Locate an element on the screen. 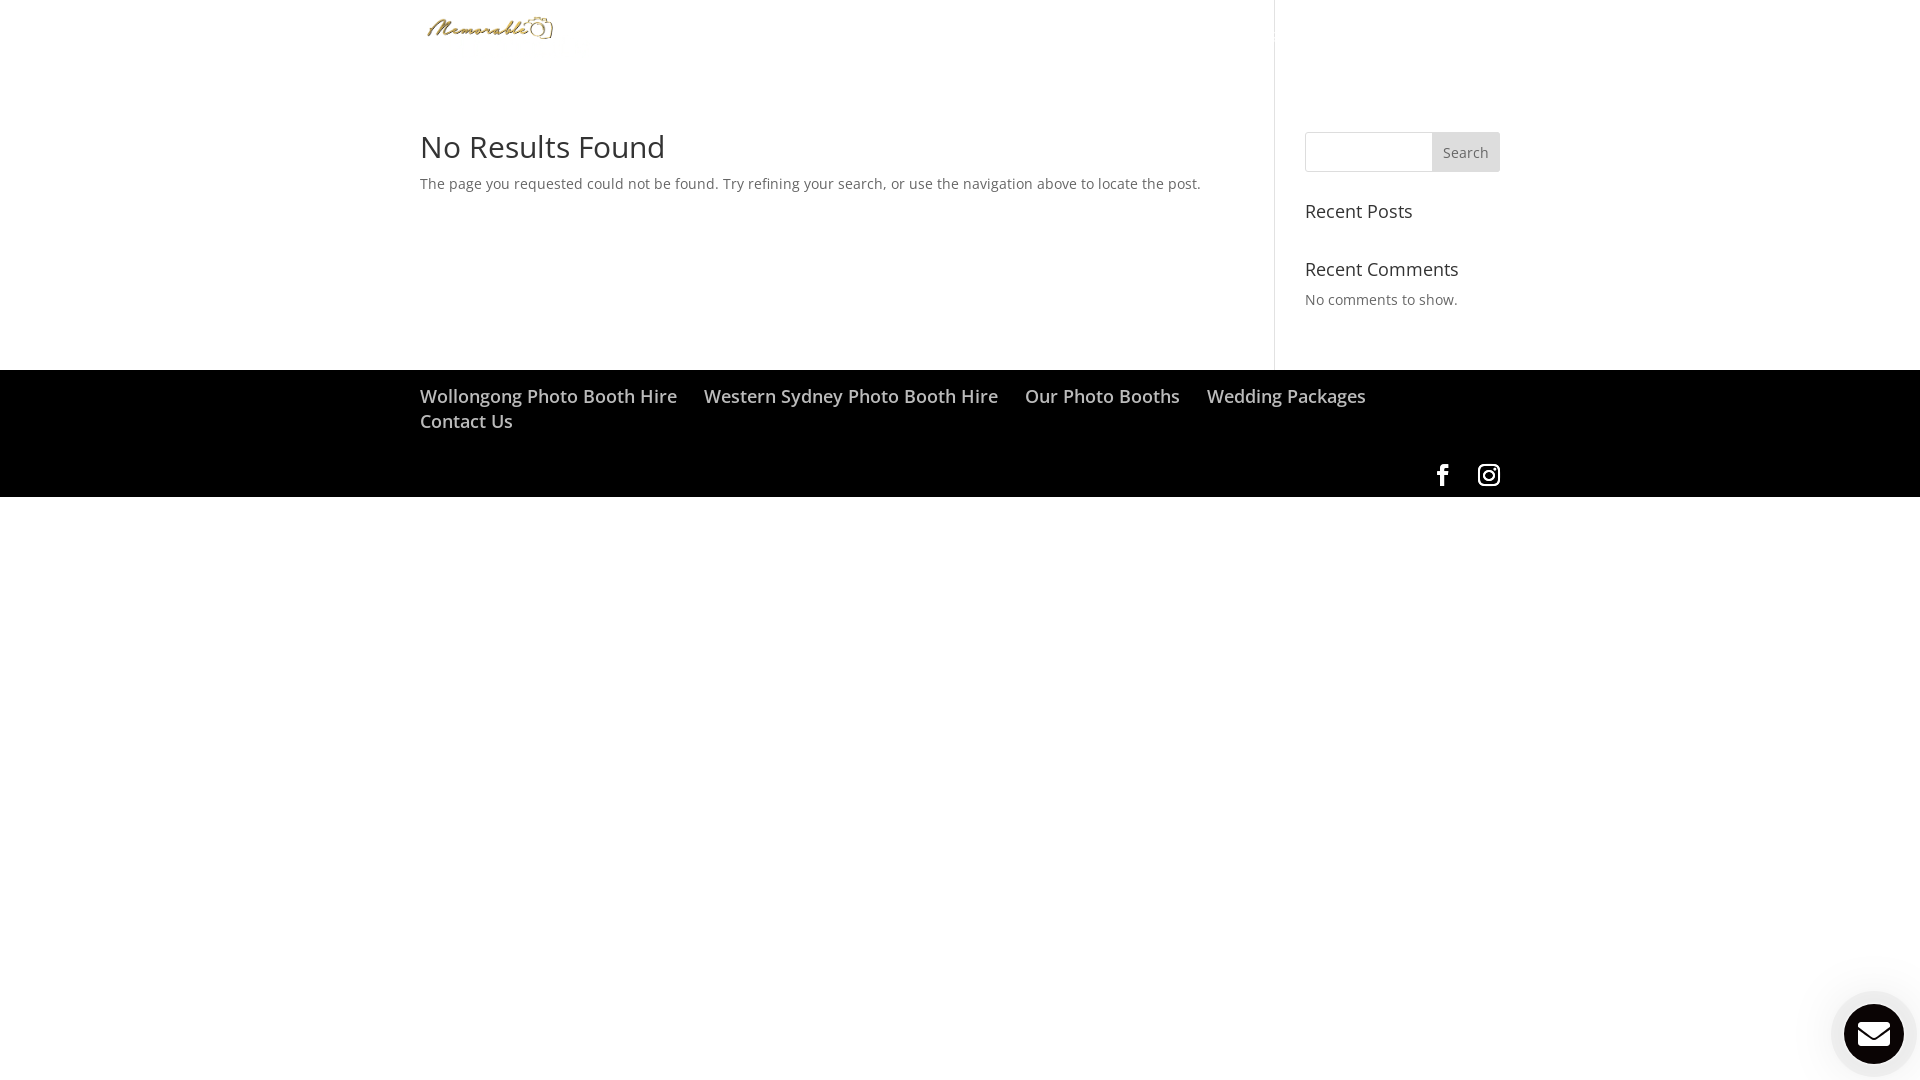 This screenshot has height=1080, width=1920. Western Sydney Photo Booth Hire is located at coordinates (851, 396).